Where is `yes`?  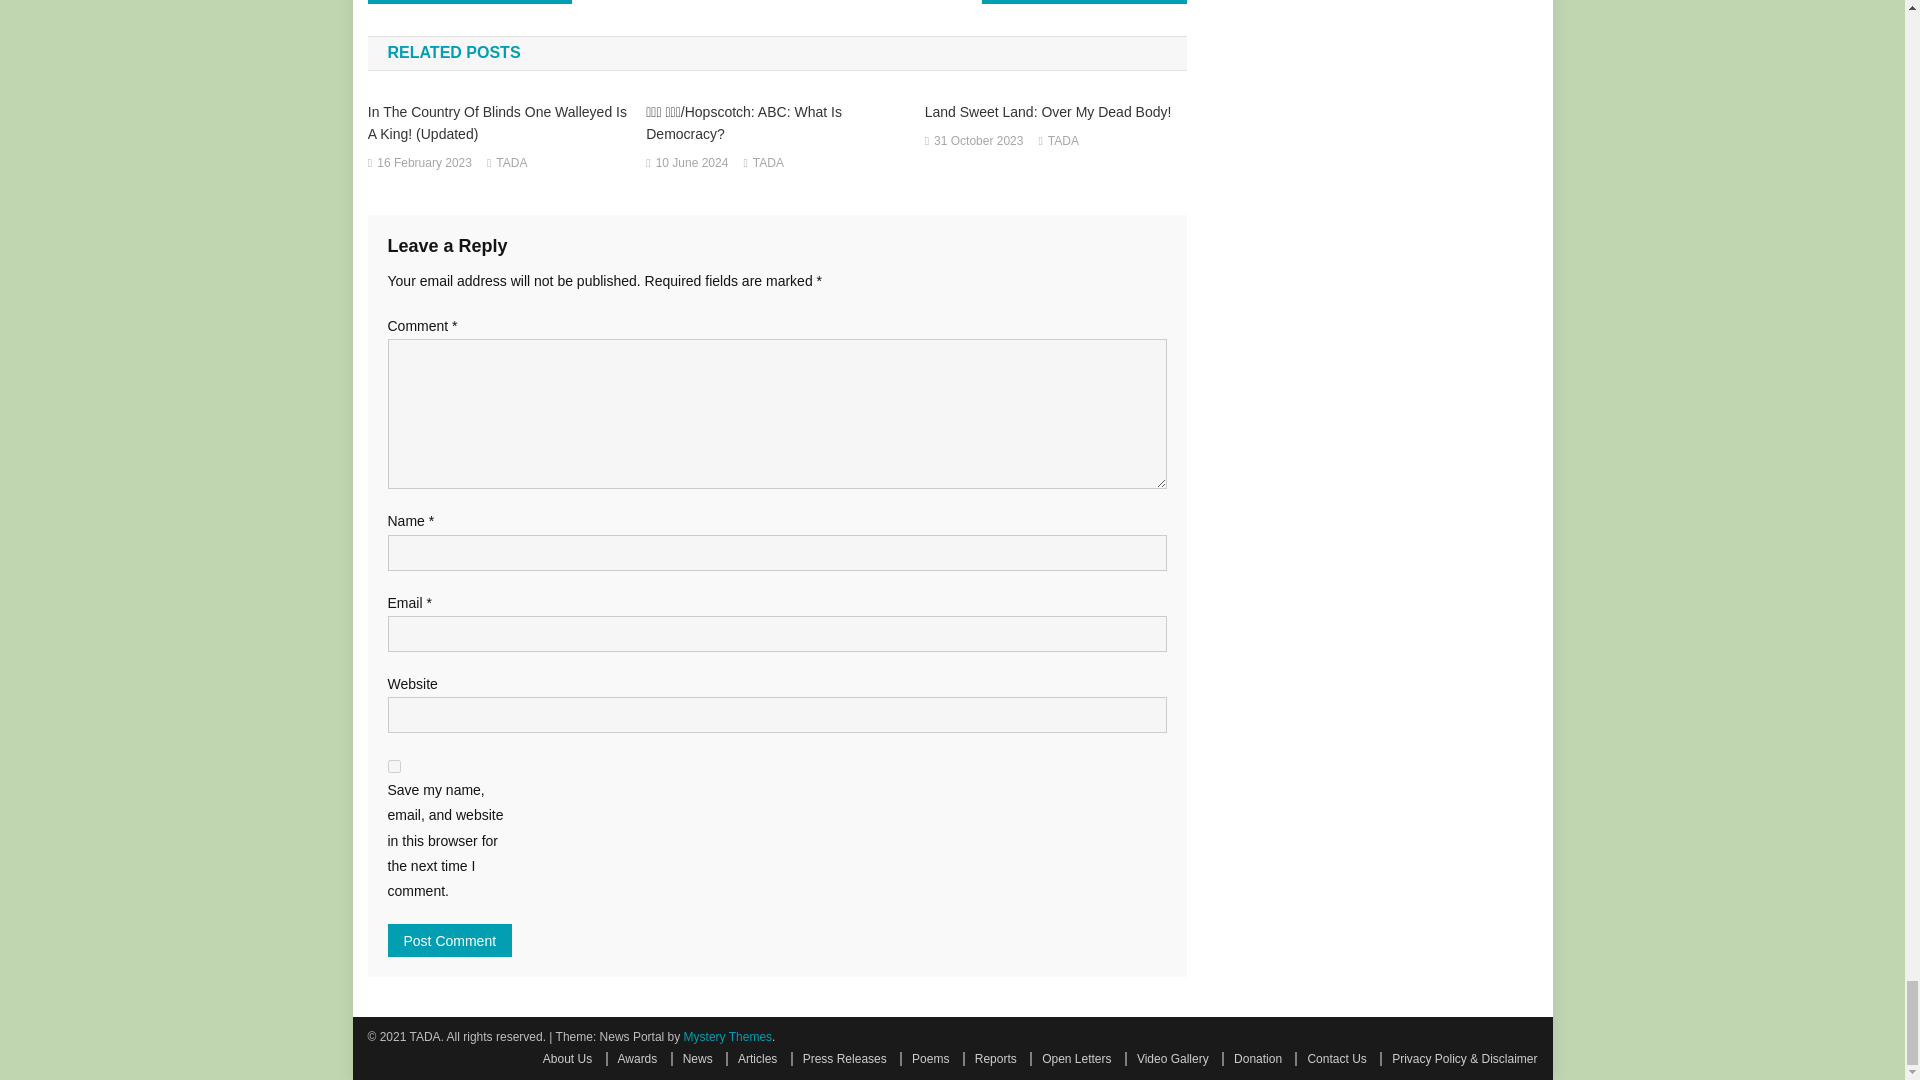 yes is located at coordinates (394, 766).